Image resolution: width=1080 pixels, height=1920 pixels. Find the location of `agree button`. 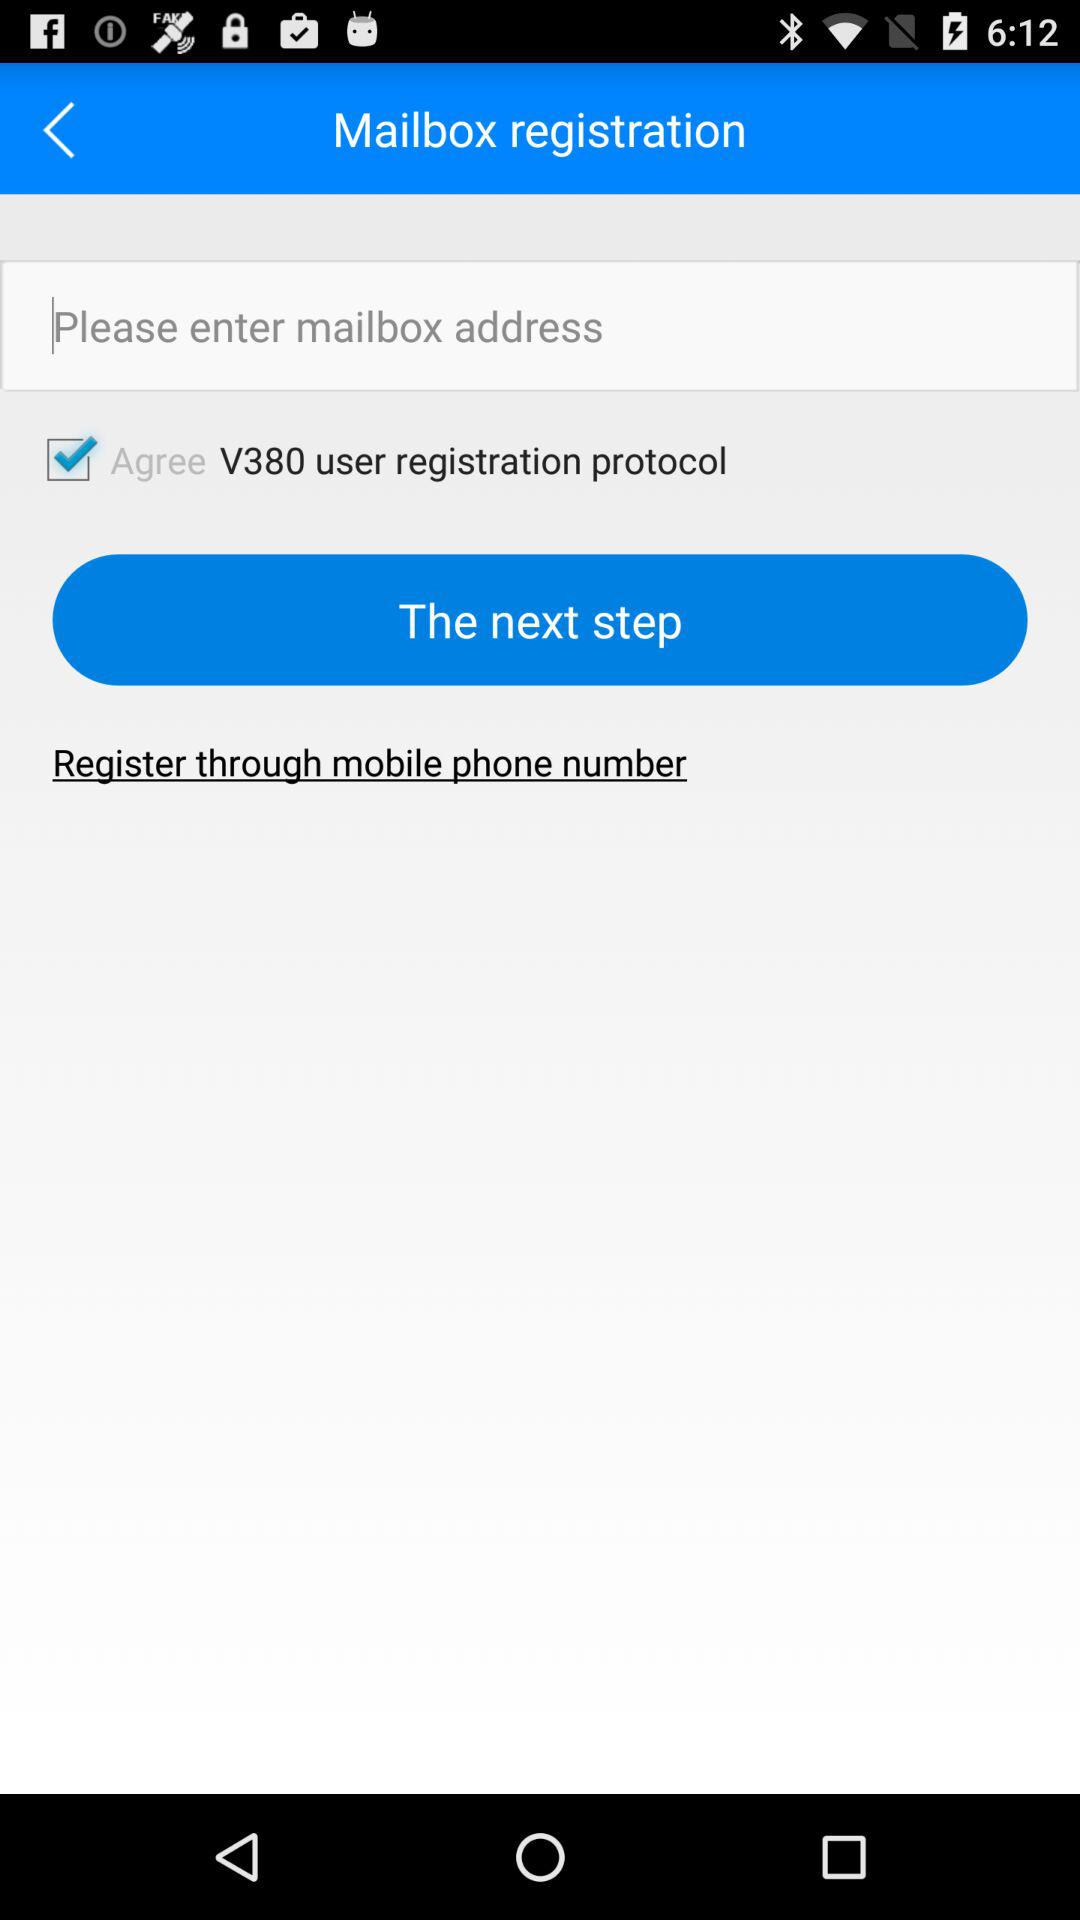

agree button is located at coordinates (68, 459).